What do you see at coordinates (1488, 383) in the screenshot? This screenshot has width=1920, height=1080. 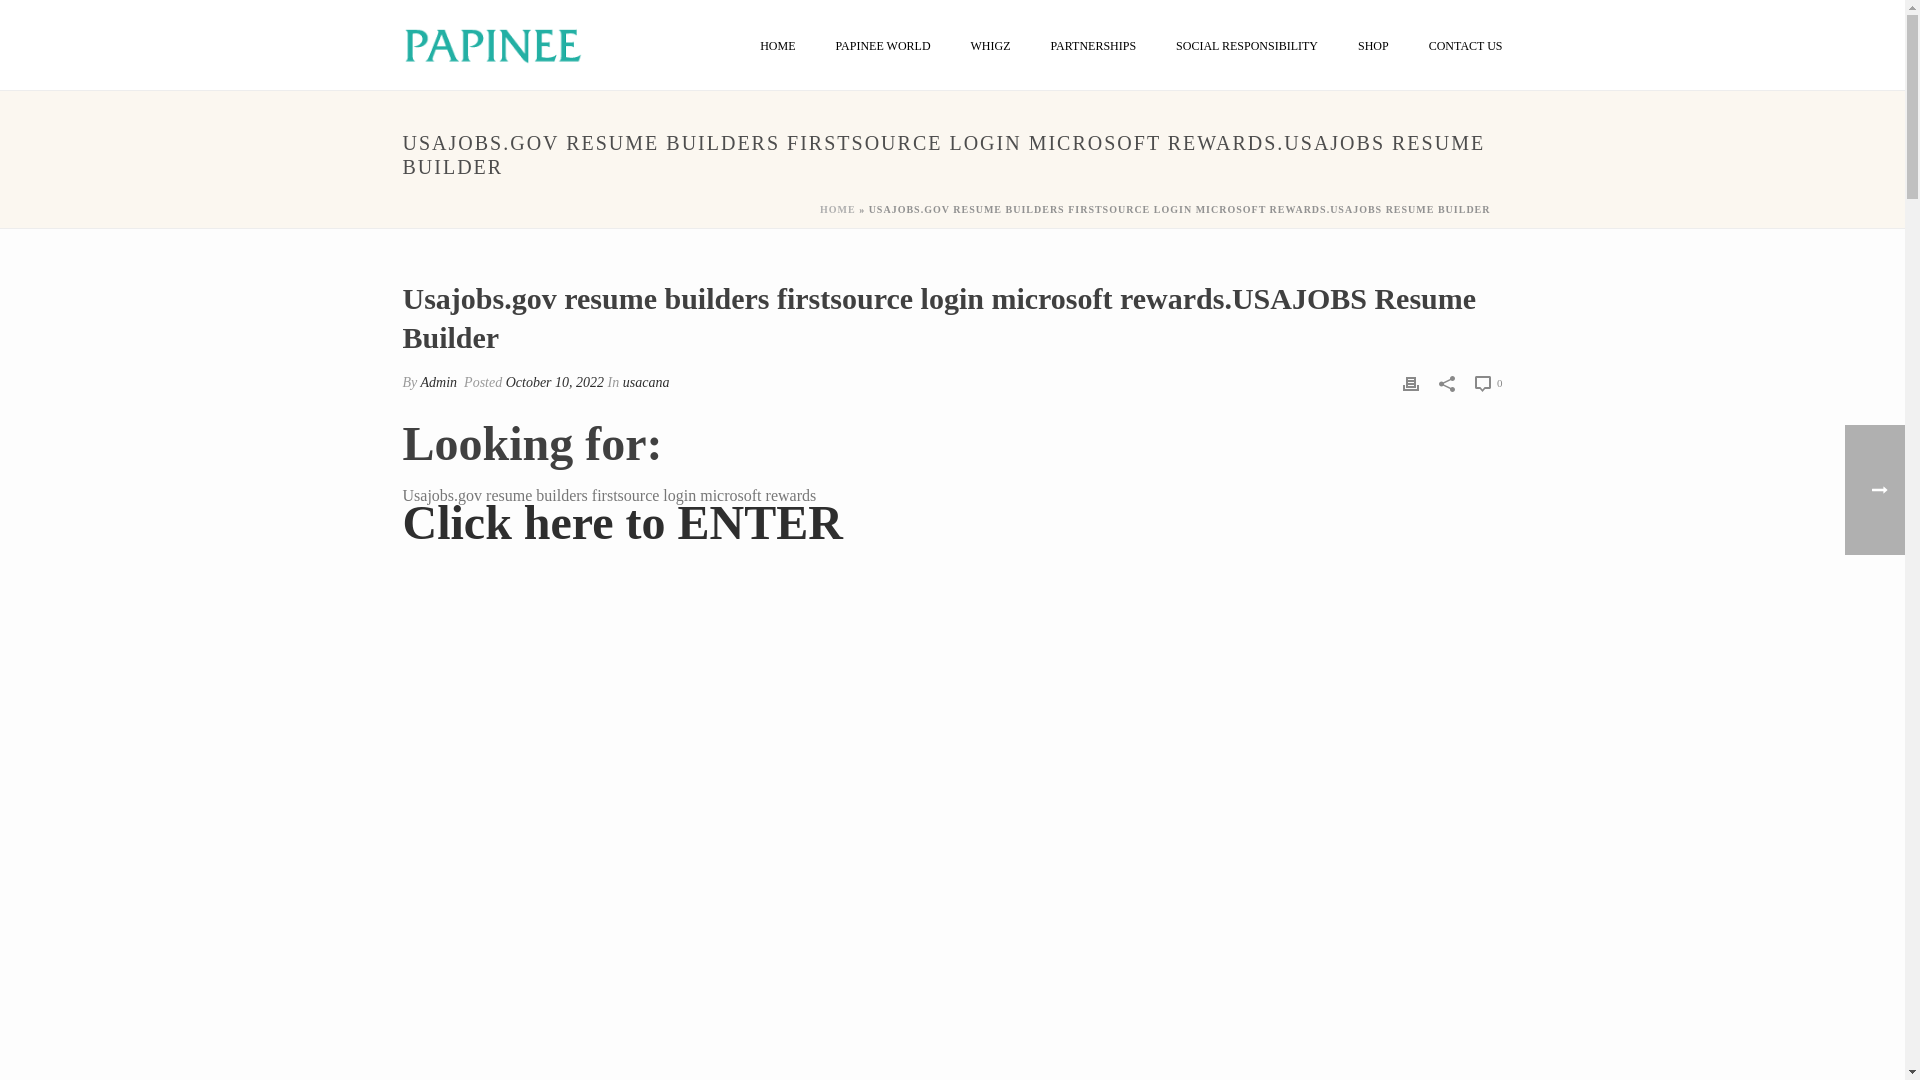 I see `0` at bounding box center [1488, 383].